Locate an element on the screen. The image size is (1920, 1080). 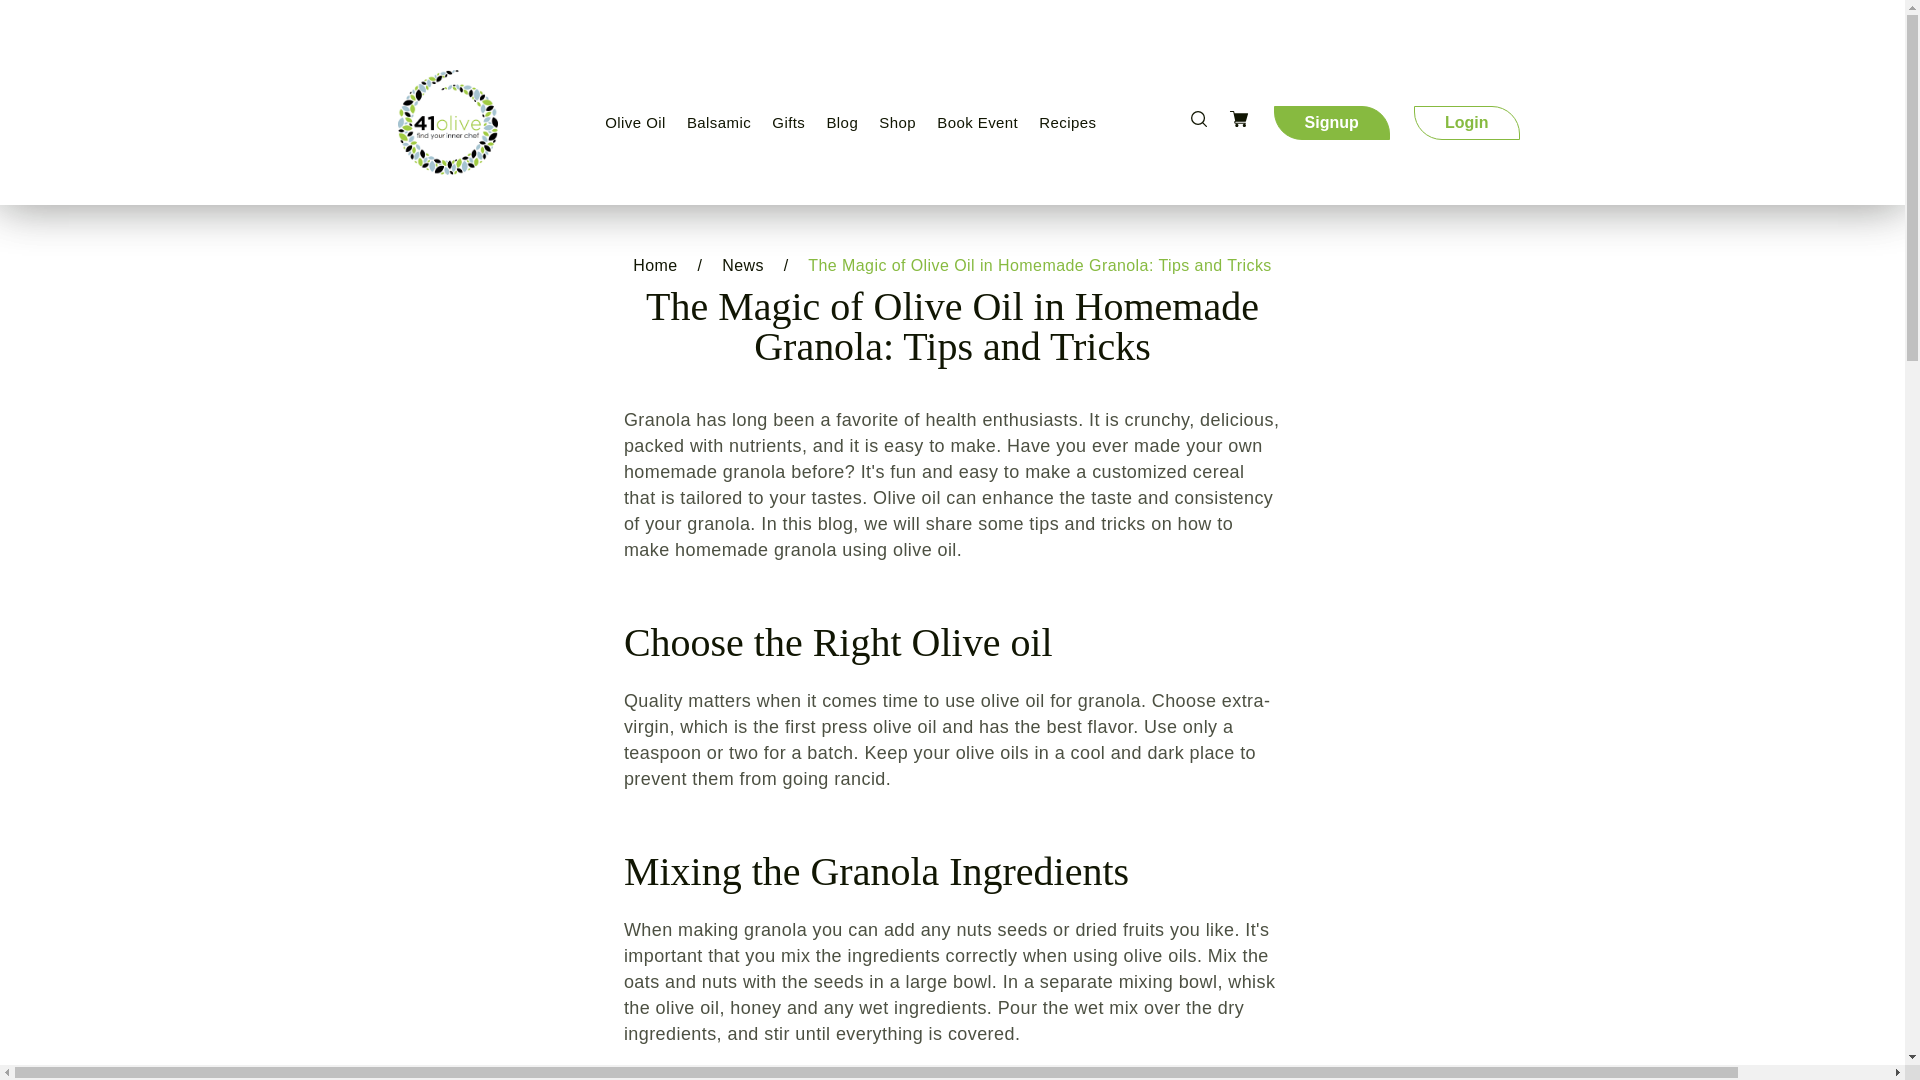
Olive Oil is located at coordinates (635, 122).